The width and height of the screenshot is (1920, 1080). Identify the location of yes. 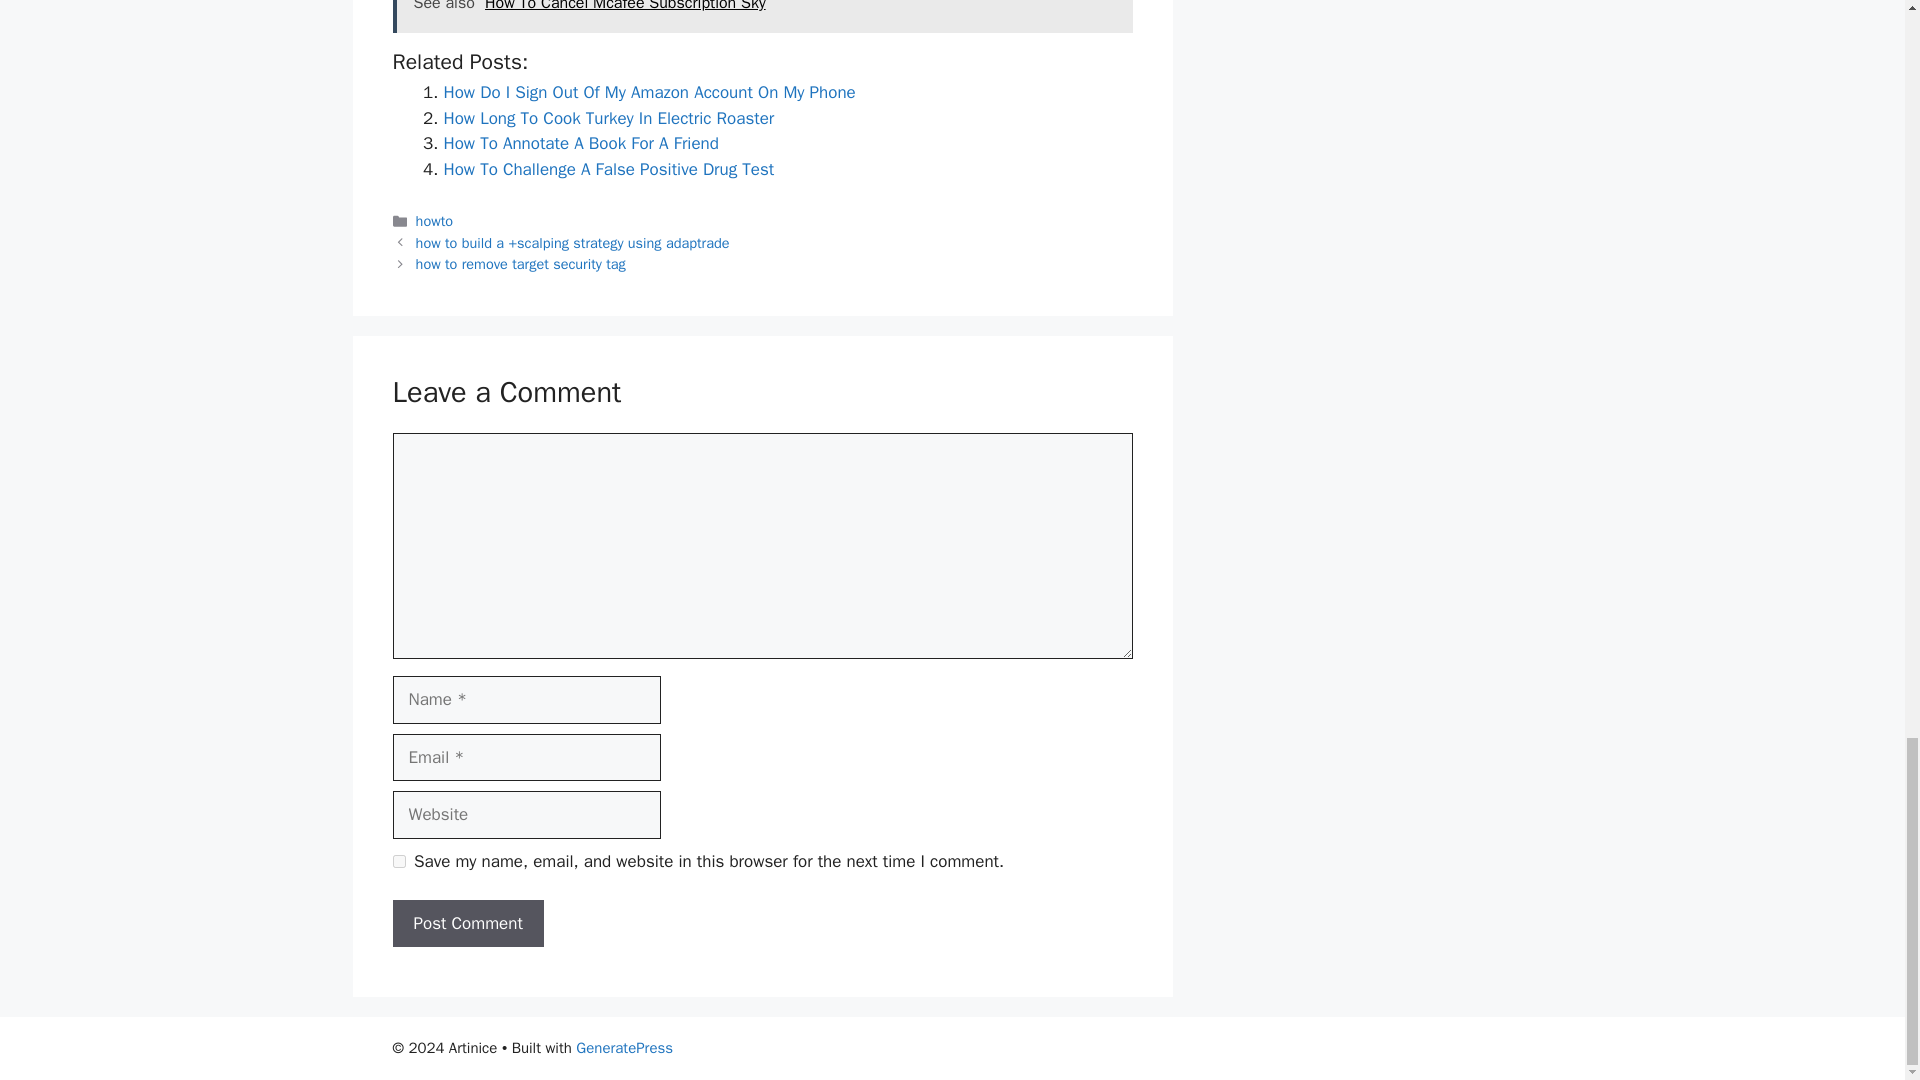
(398, 862).